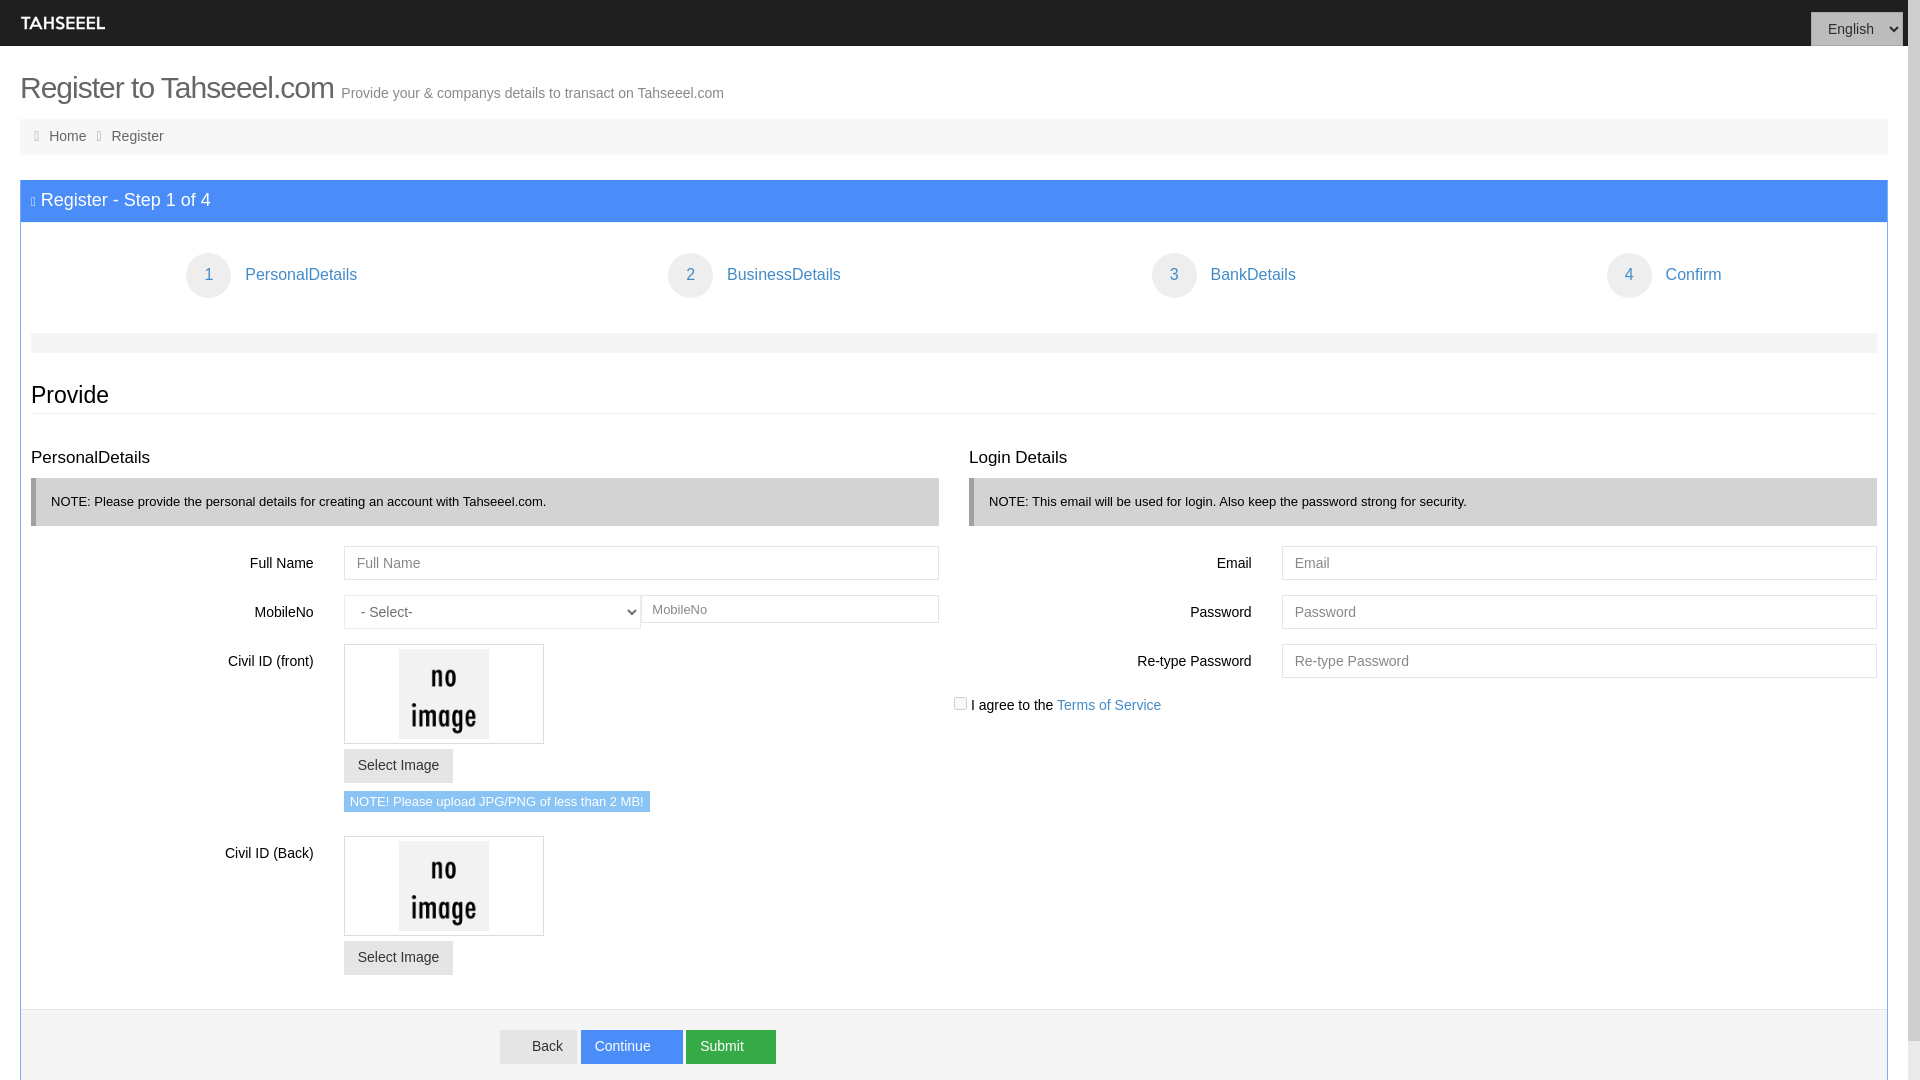 The height and width of the screenshot is (1080, 1920). Describe the element at coordinates (754, 275) in the screenshot. I see `2 BusinessDetails` at that location.